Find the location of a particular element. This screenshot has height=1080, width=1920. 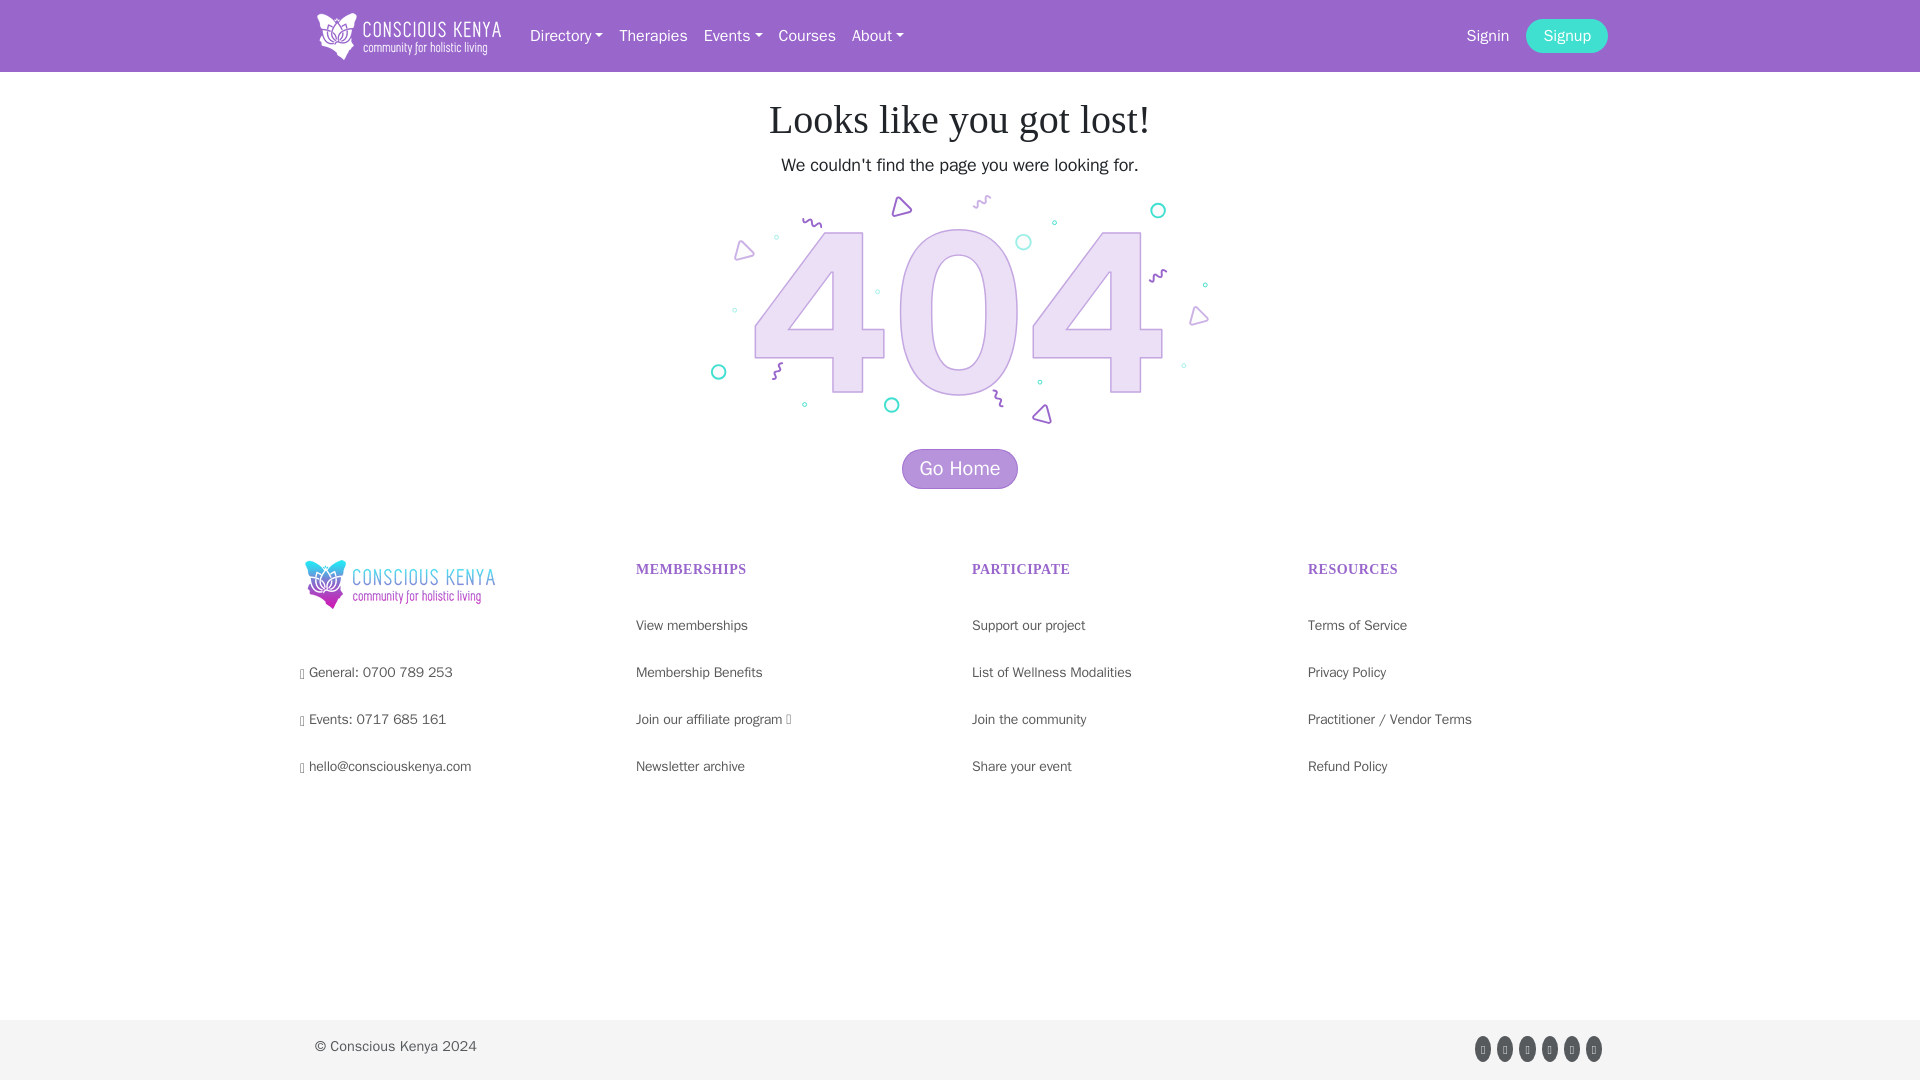

Privacy Policy is located at coordinates (1346, 672).